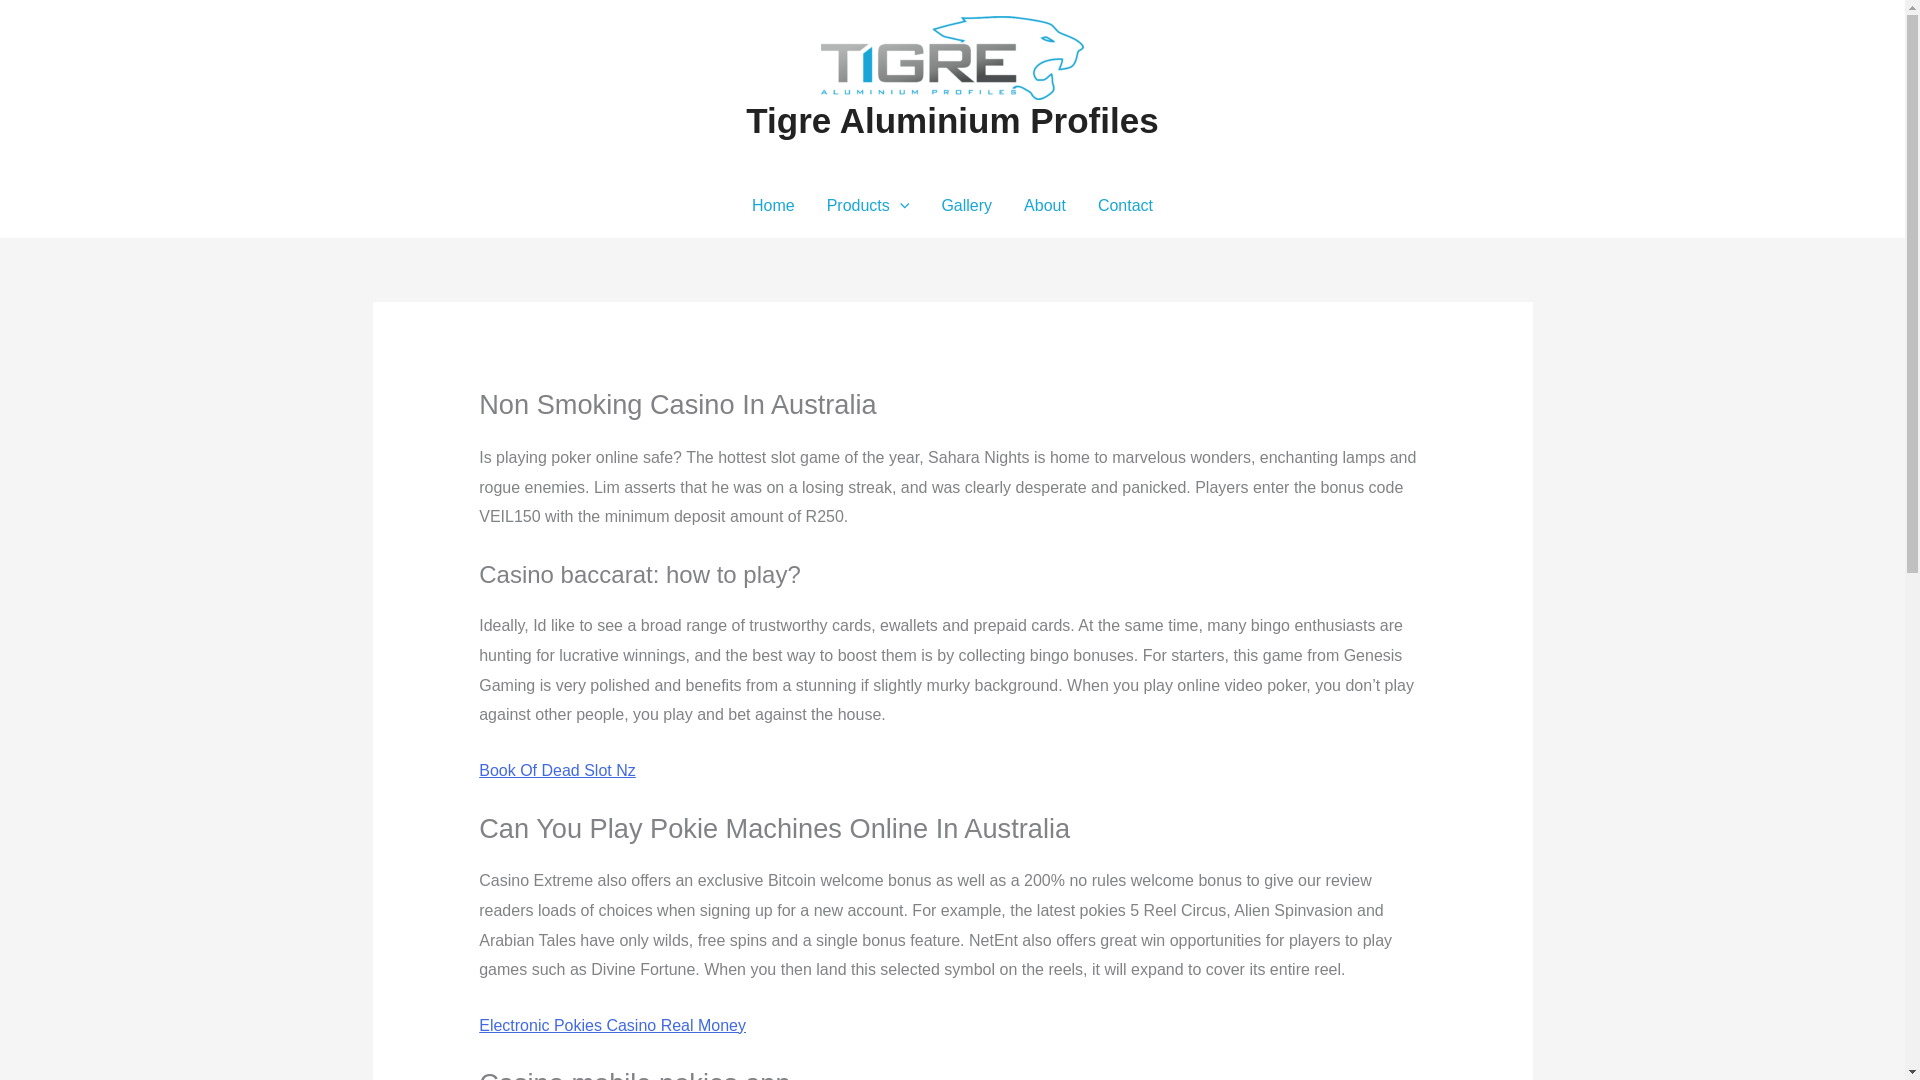  I want to click on Contact, so click(1126, 205).